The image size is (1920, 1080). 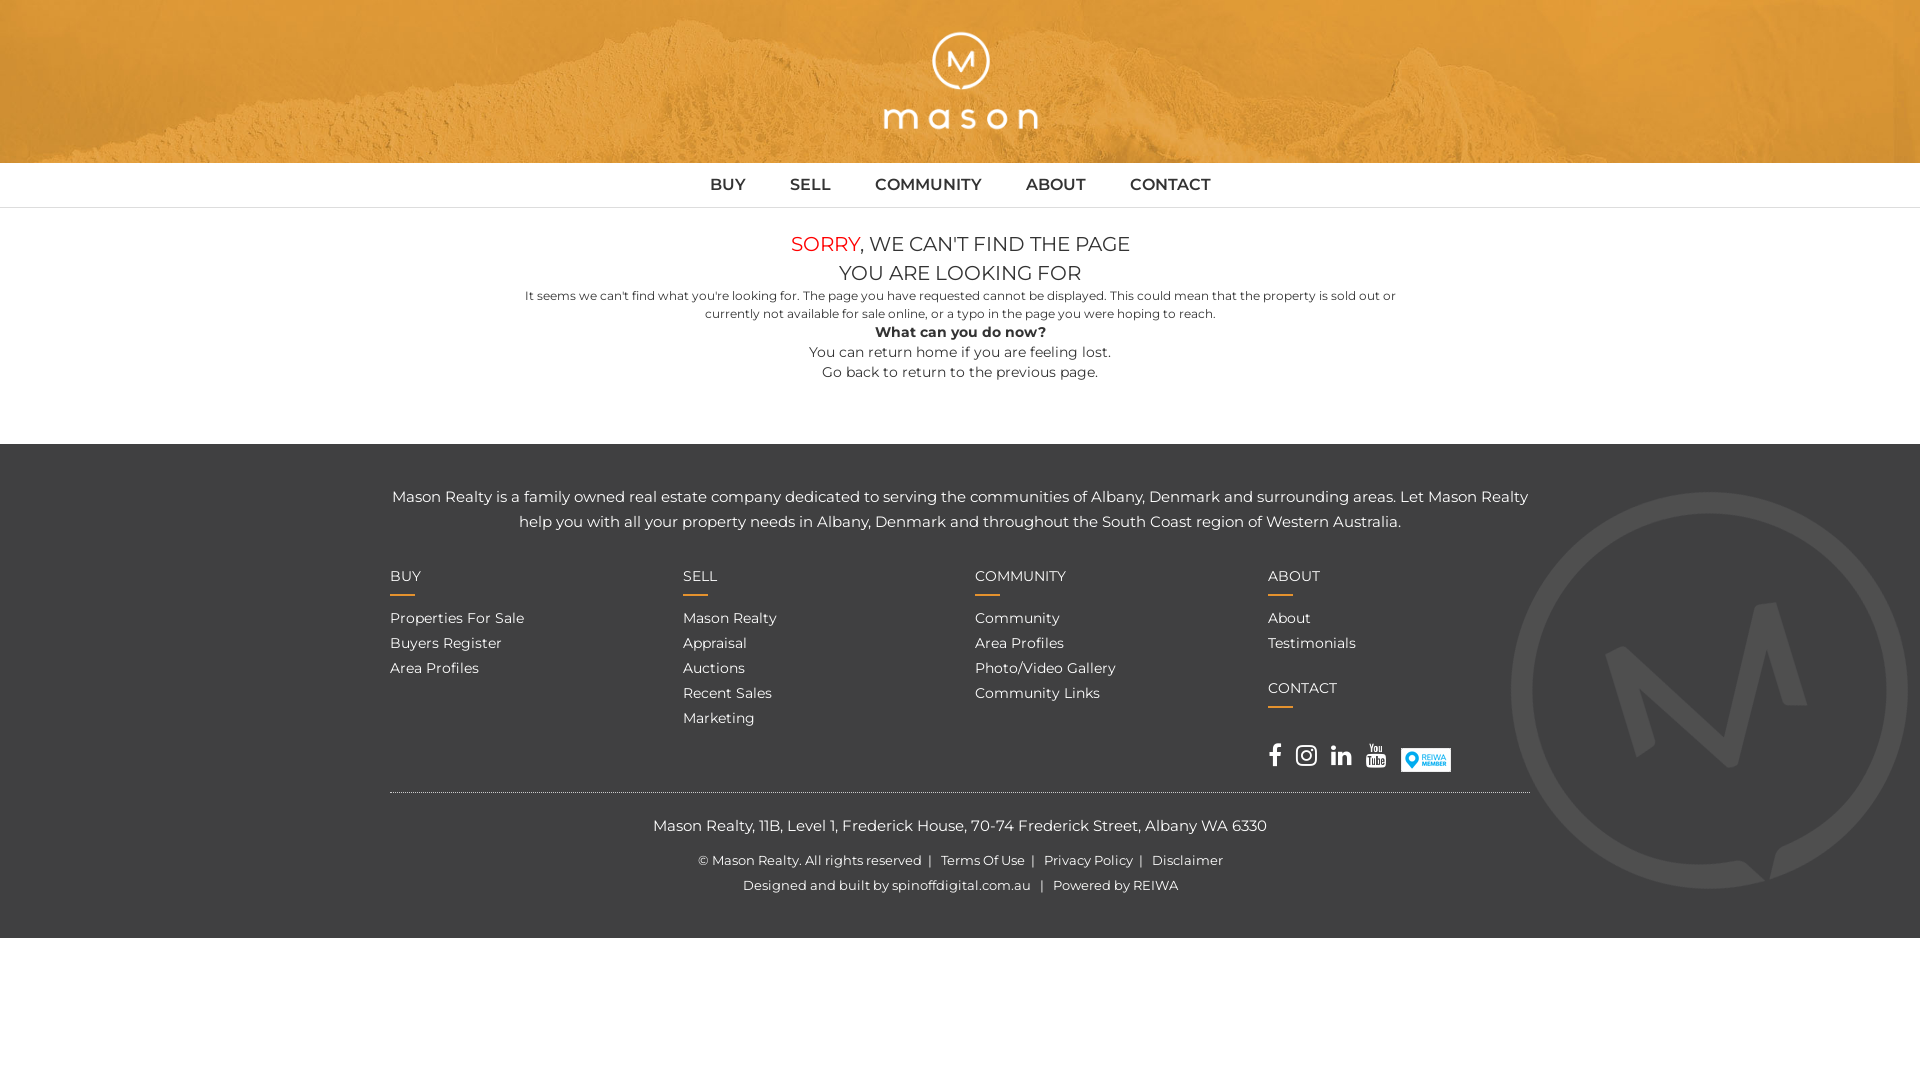 I want to click on Community Links, so click(x=1038, y=693).